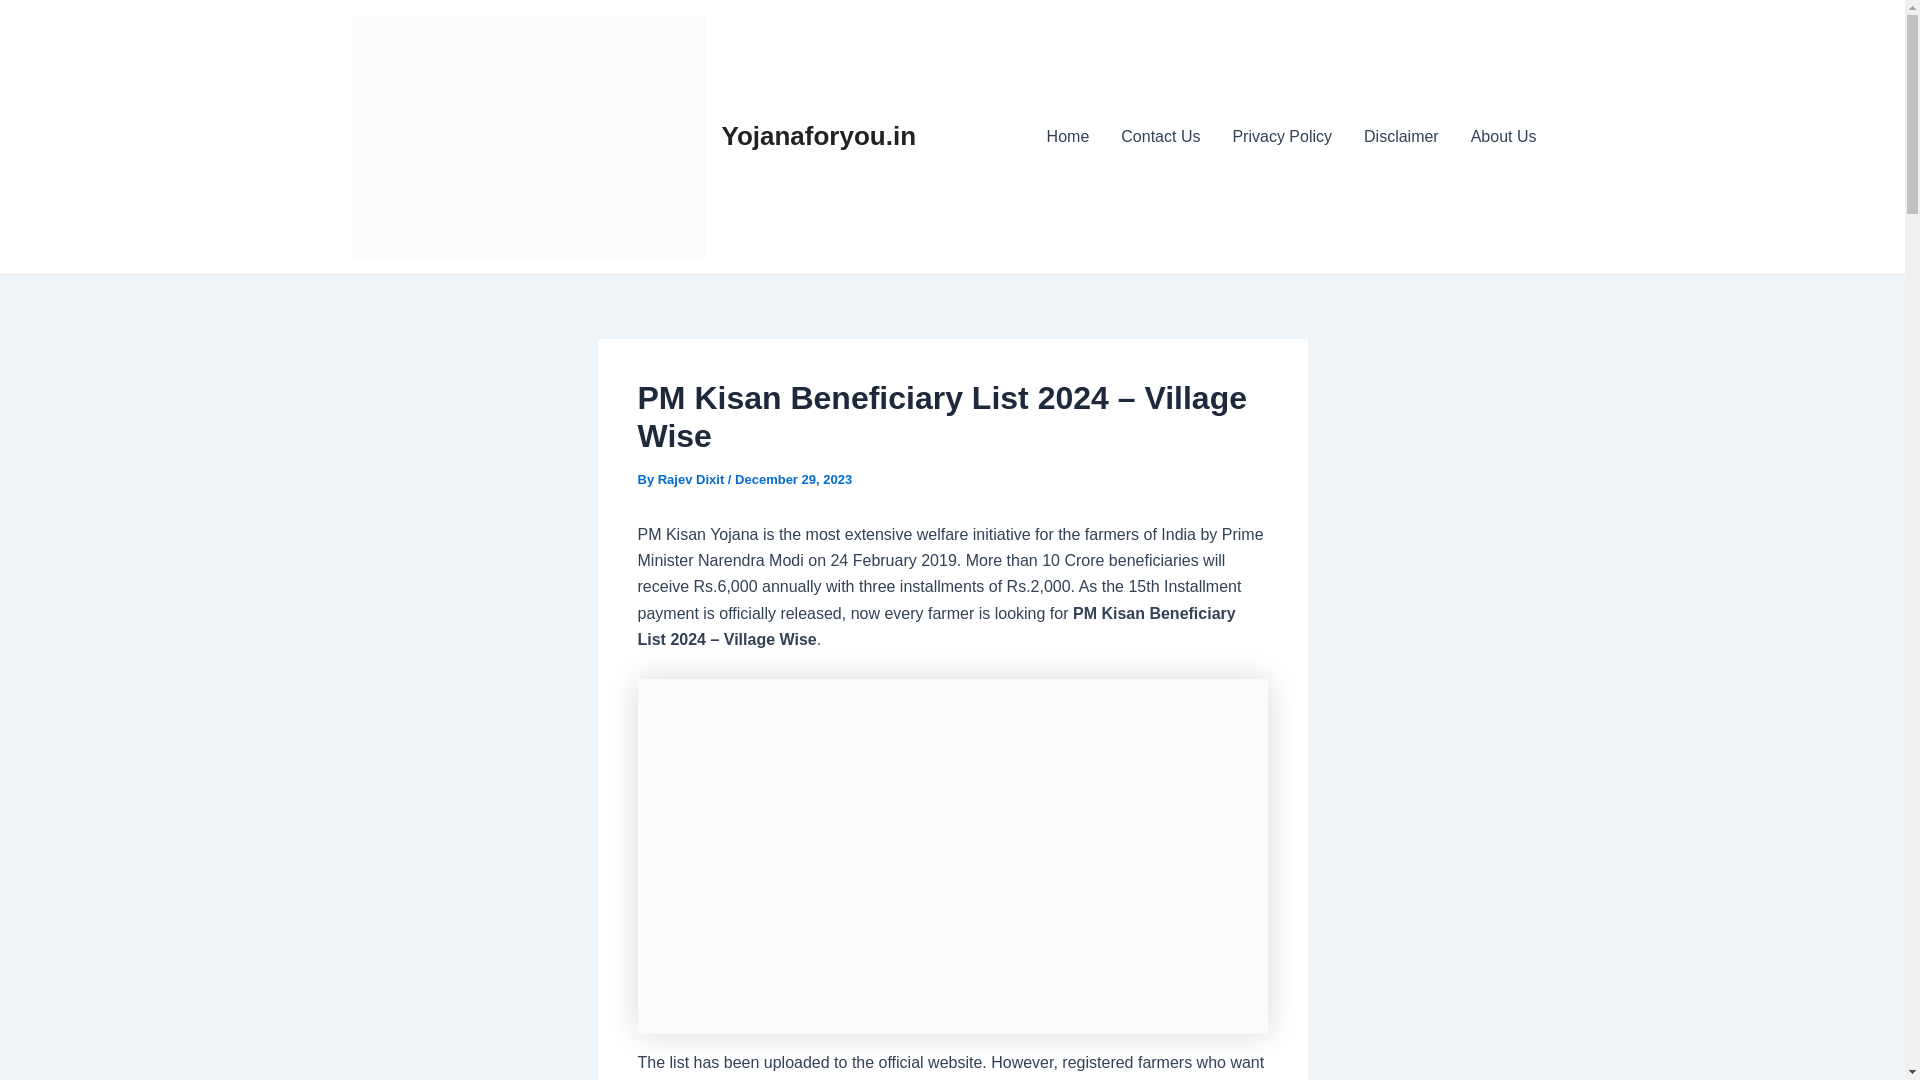 The width and height of the screenshot is (1920, 1080). What do you see at coordinates (1068, 137) in the screenshot?
I see `Home` at bounding box center [1068, 137].